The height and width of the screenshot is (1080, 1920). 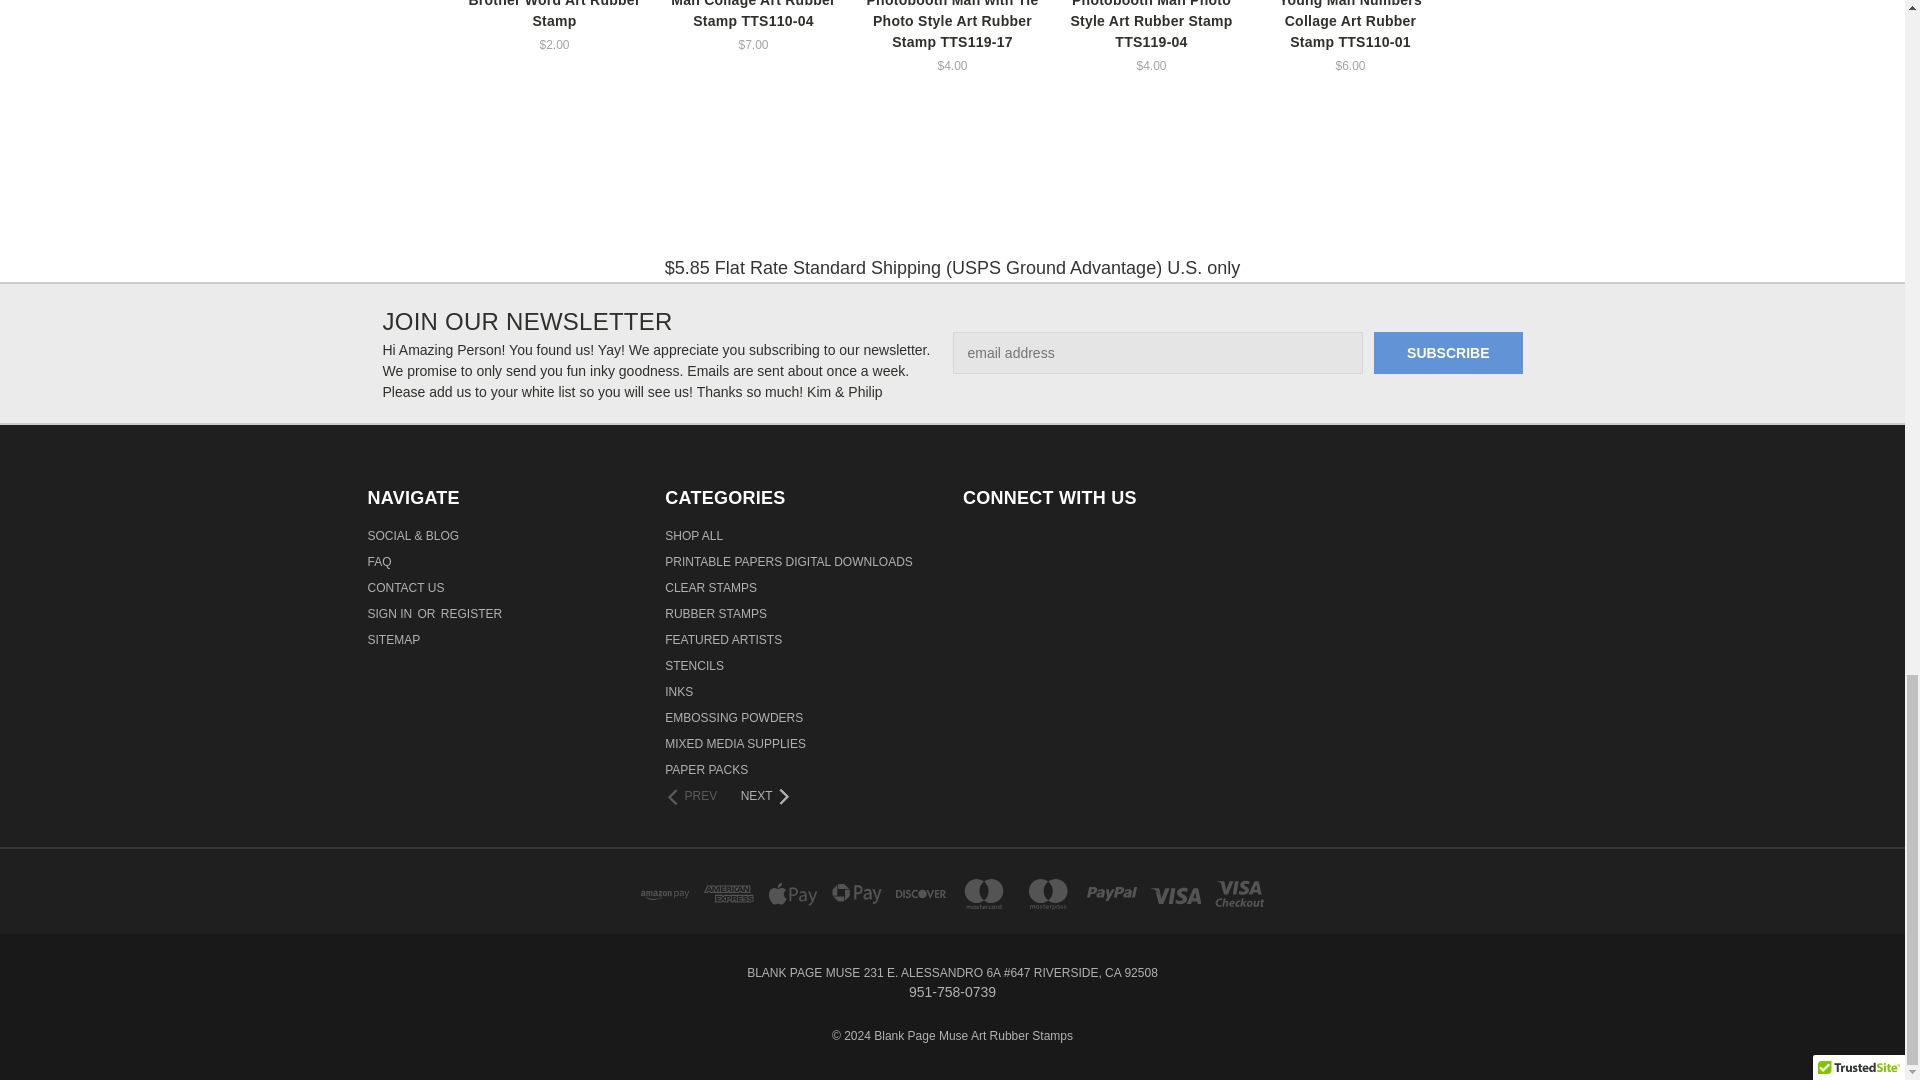 I want to click on Subscribe, so click(x=1448, y=352).